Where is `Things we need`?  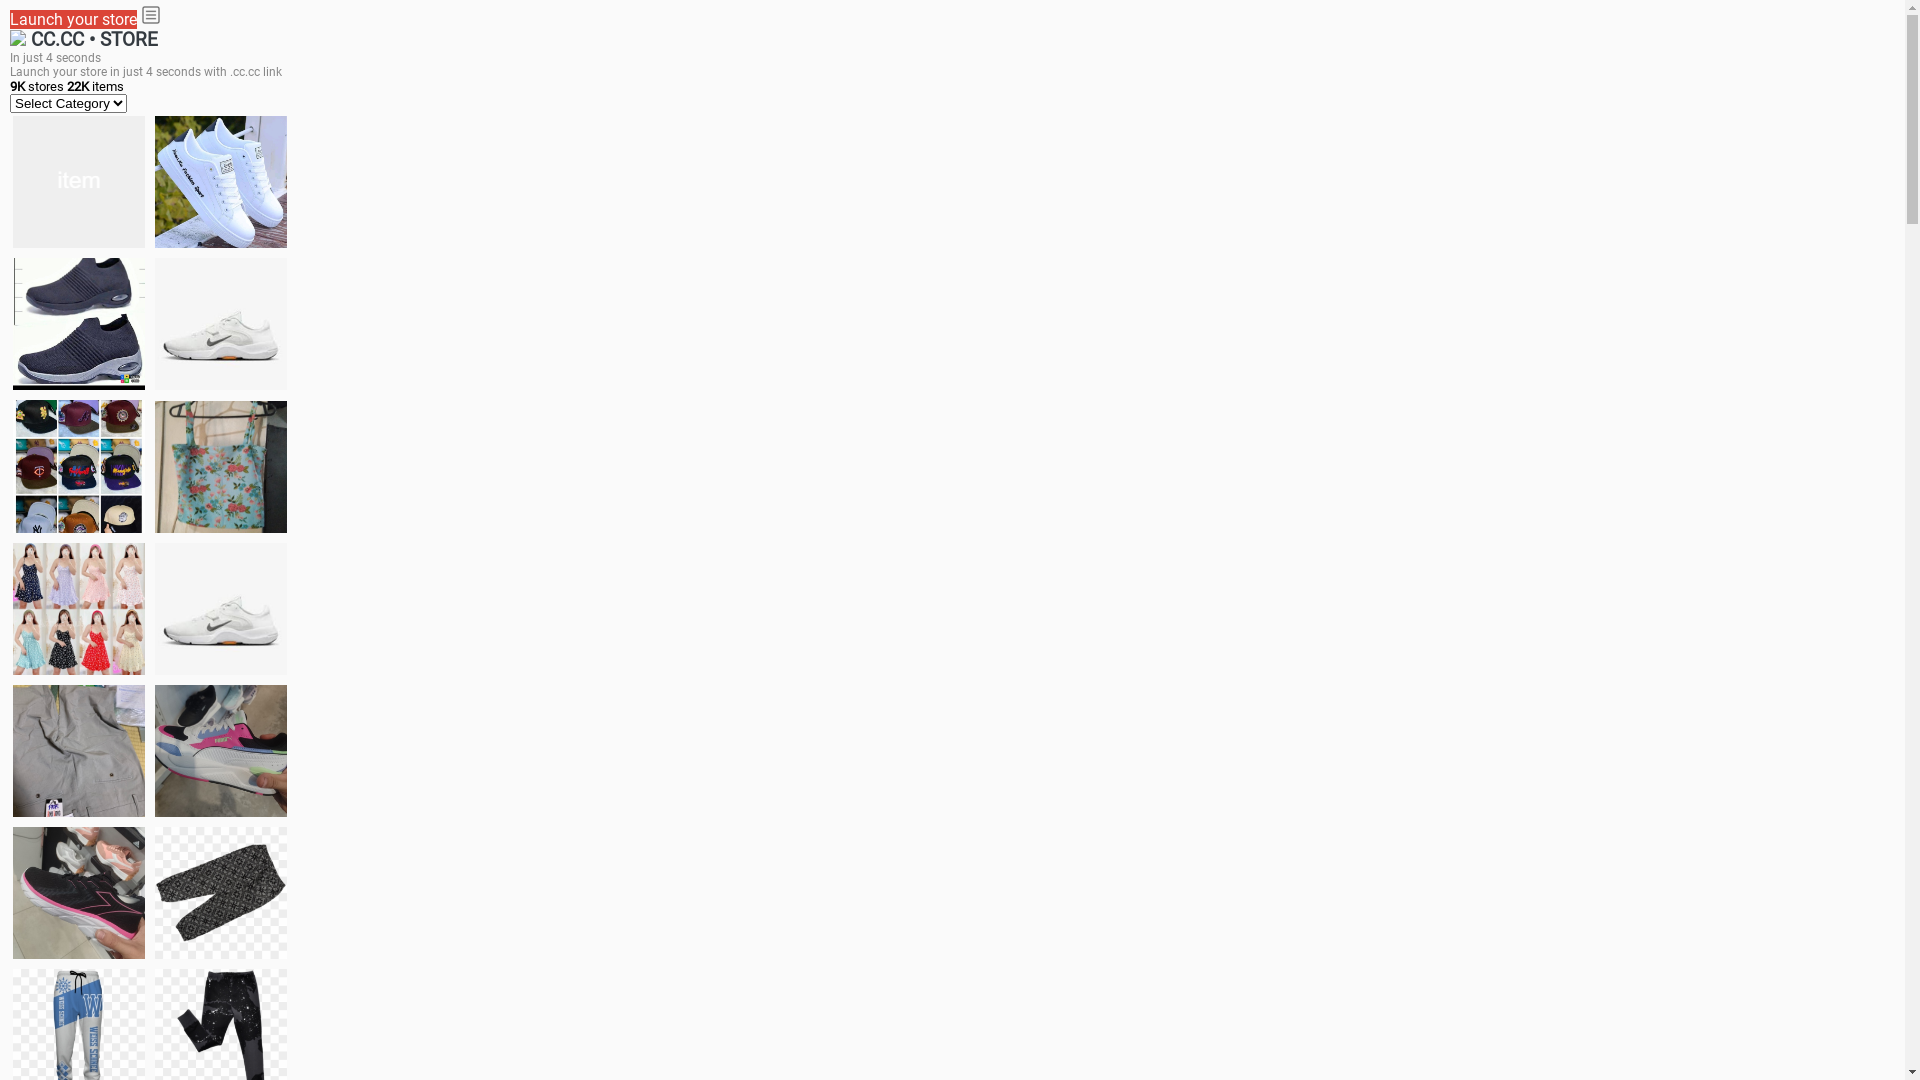 Things we need is located at coordinates (79, 466).